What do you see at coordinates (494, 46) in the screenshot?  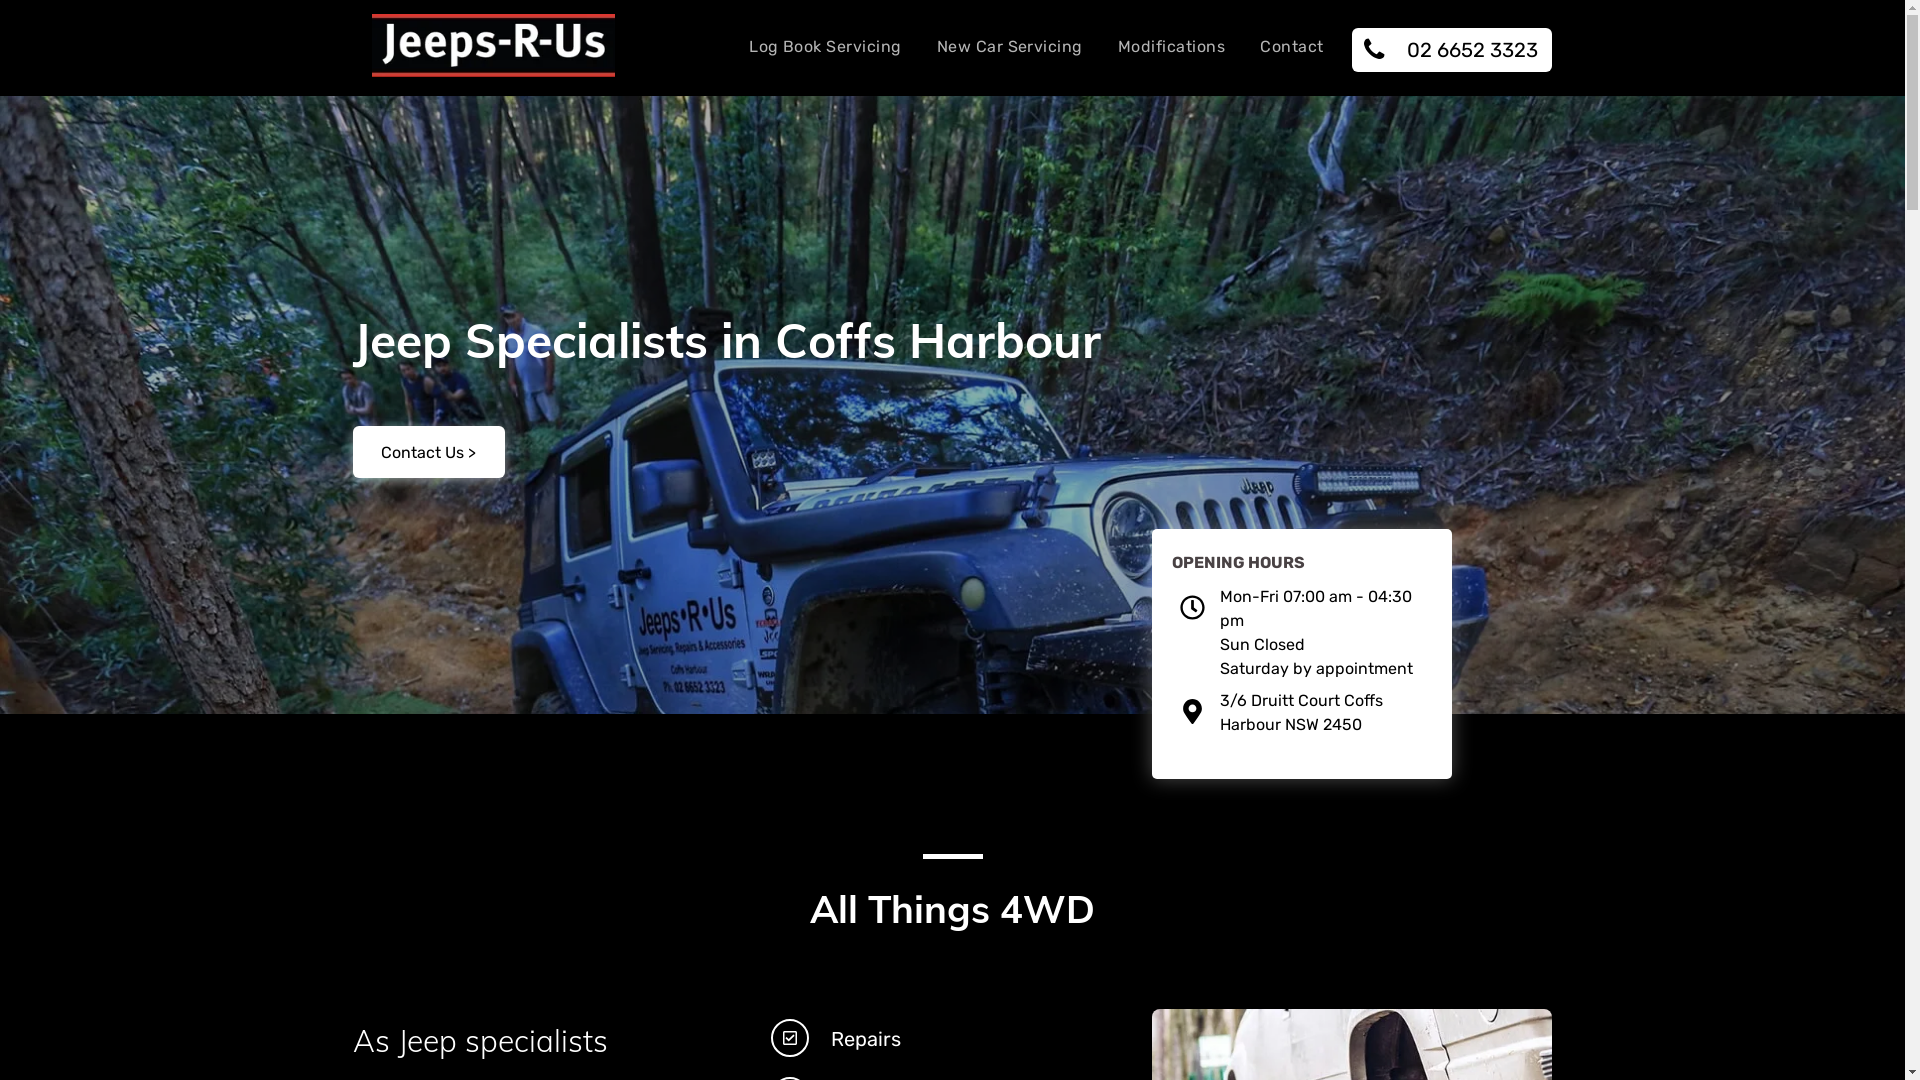 I see `Jeep Specialists In Coffs Harbour` at bounding box center [494, 46].